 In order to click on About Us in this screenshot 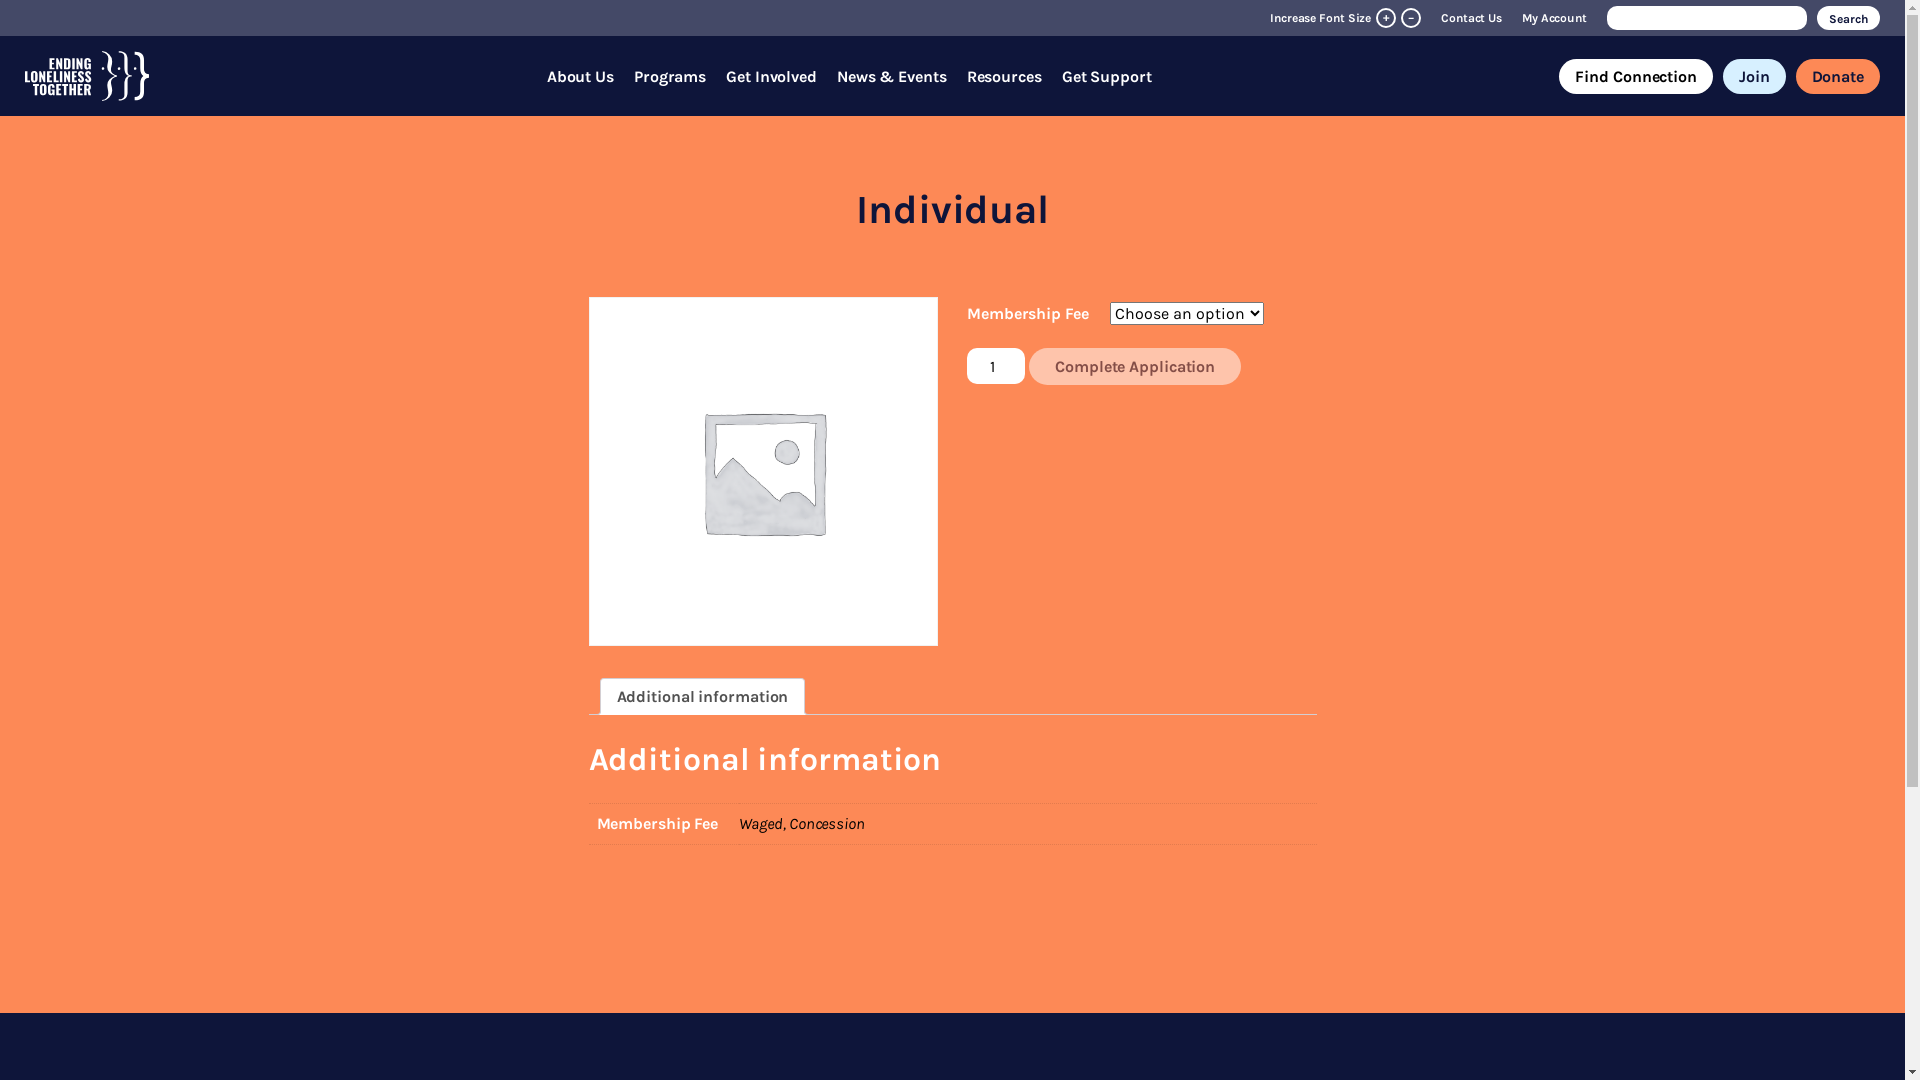, I will do `click(580, 76)`.